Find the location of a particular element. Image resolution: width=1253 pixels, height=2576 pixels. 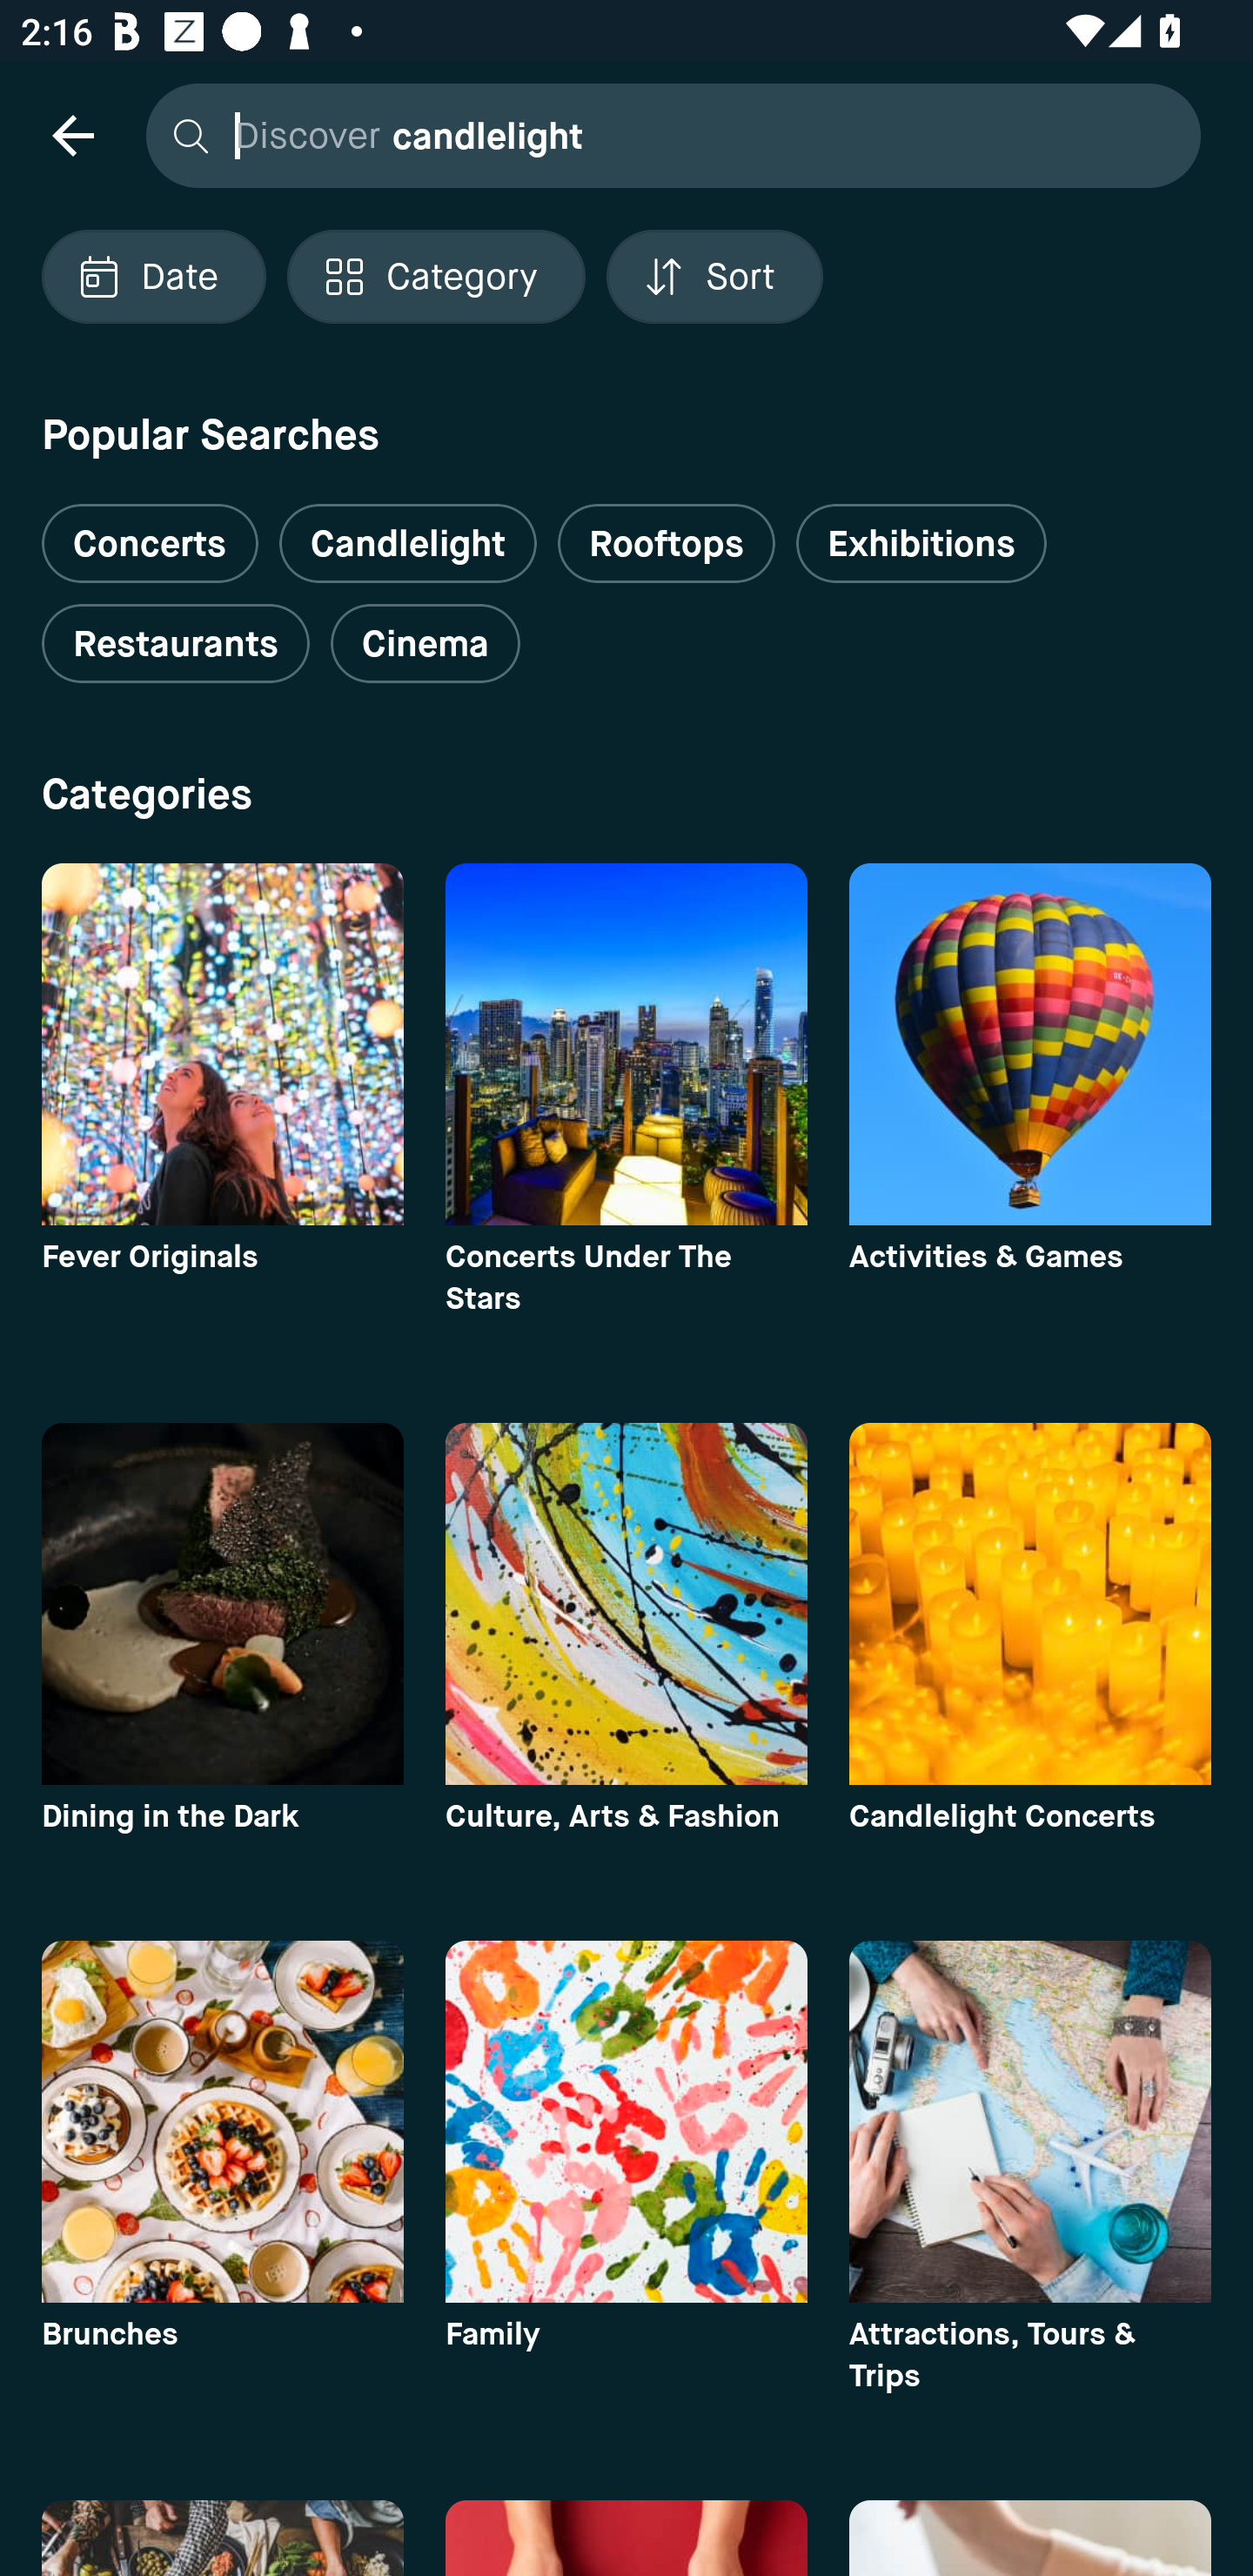

category image is located at coordinates (222, 2121).